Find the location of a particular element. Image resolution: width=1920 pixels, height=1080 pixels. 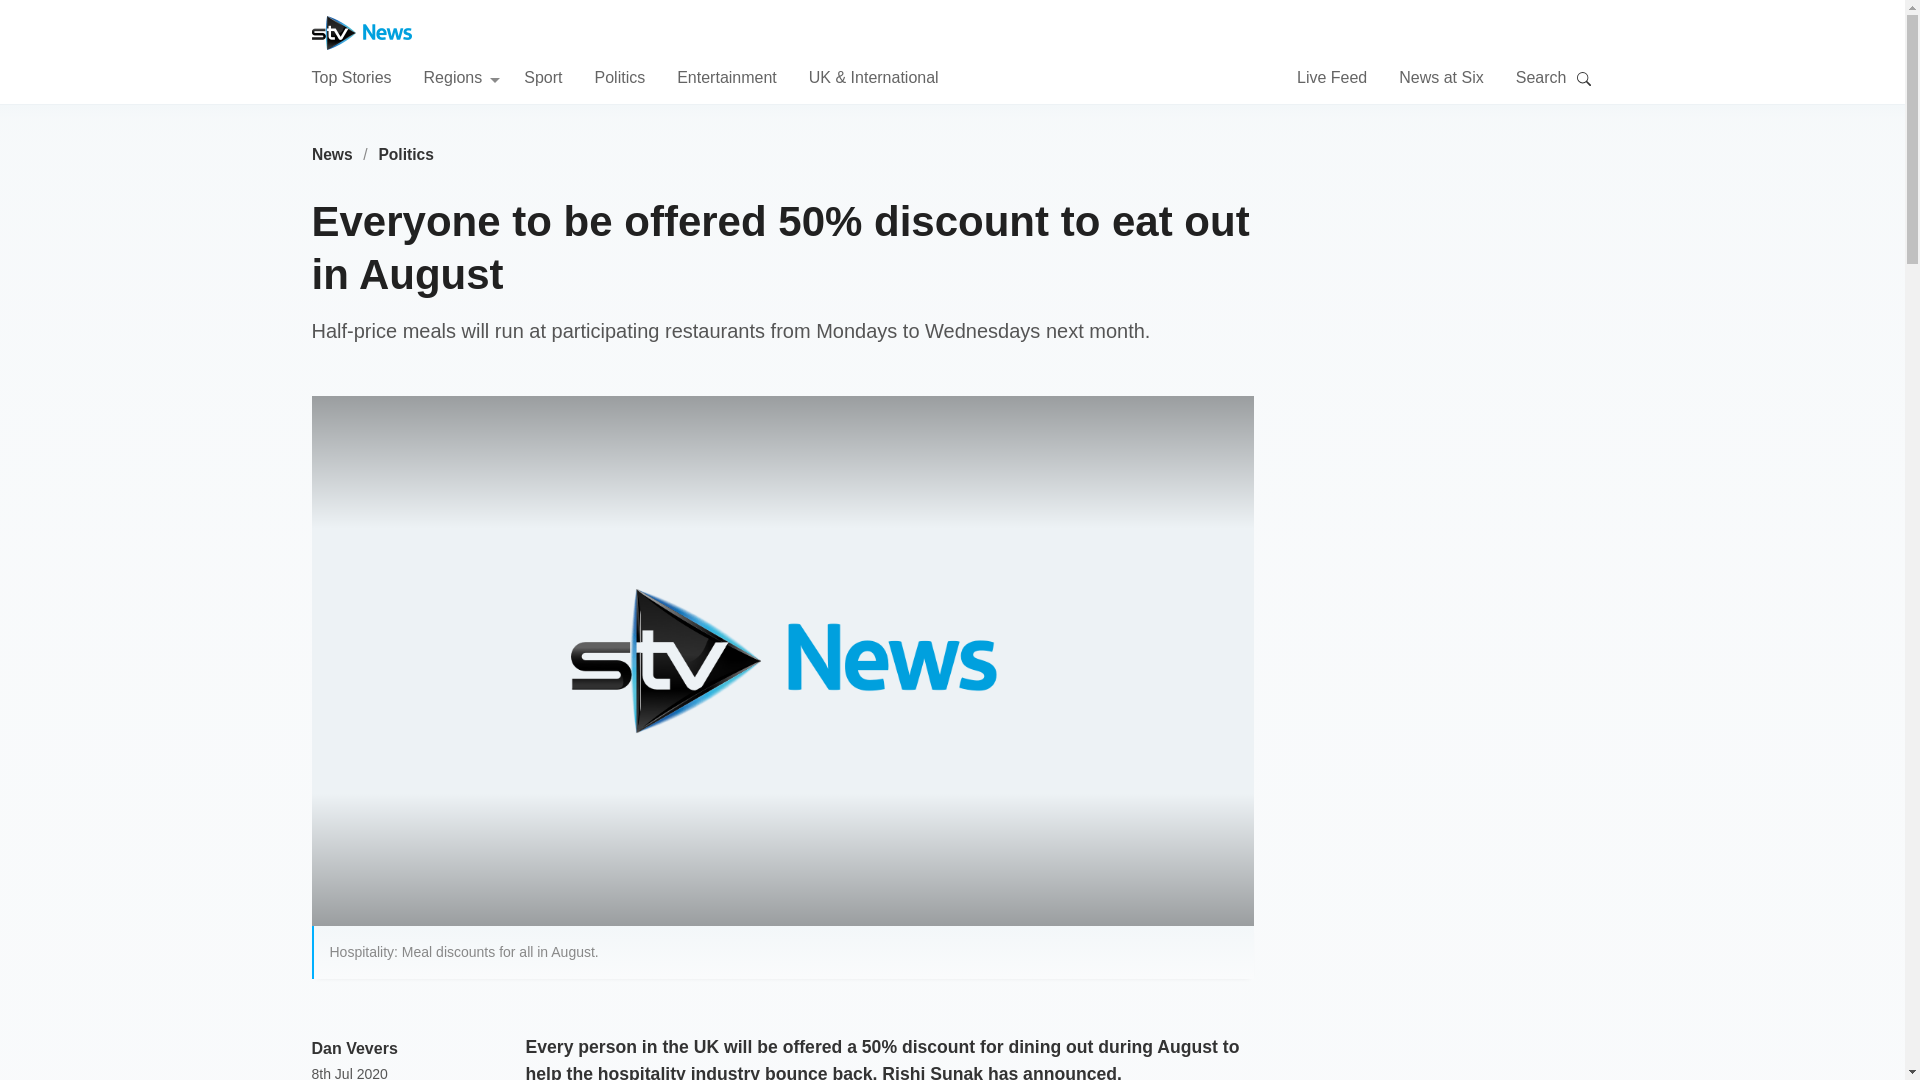

Entertainment is located at coordinates (727, 76).